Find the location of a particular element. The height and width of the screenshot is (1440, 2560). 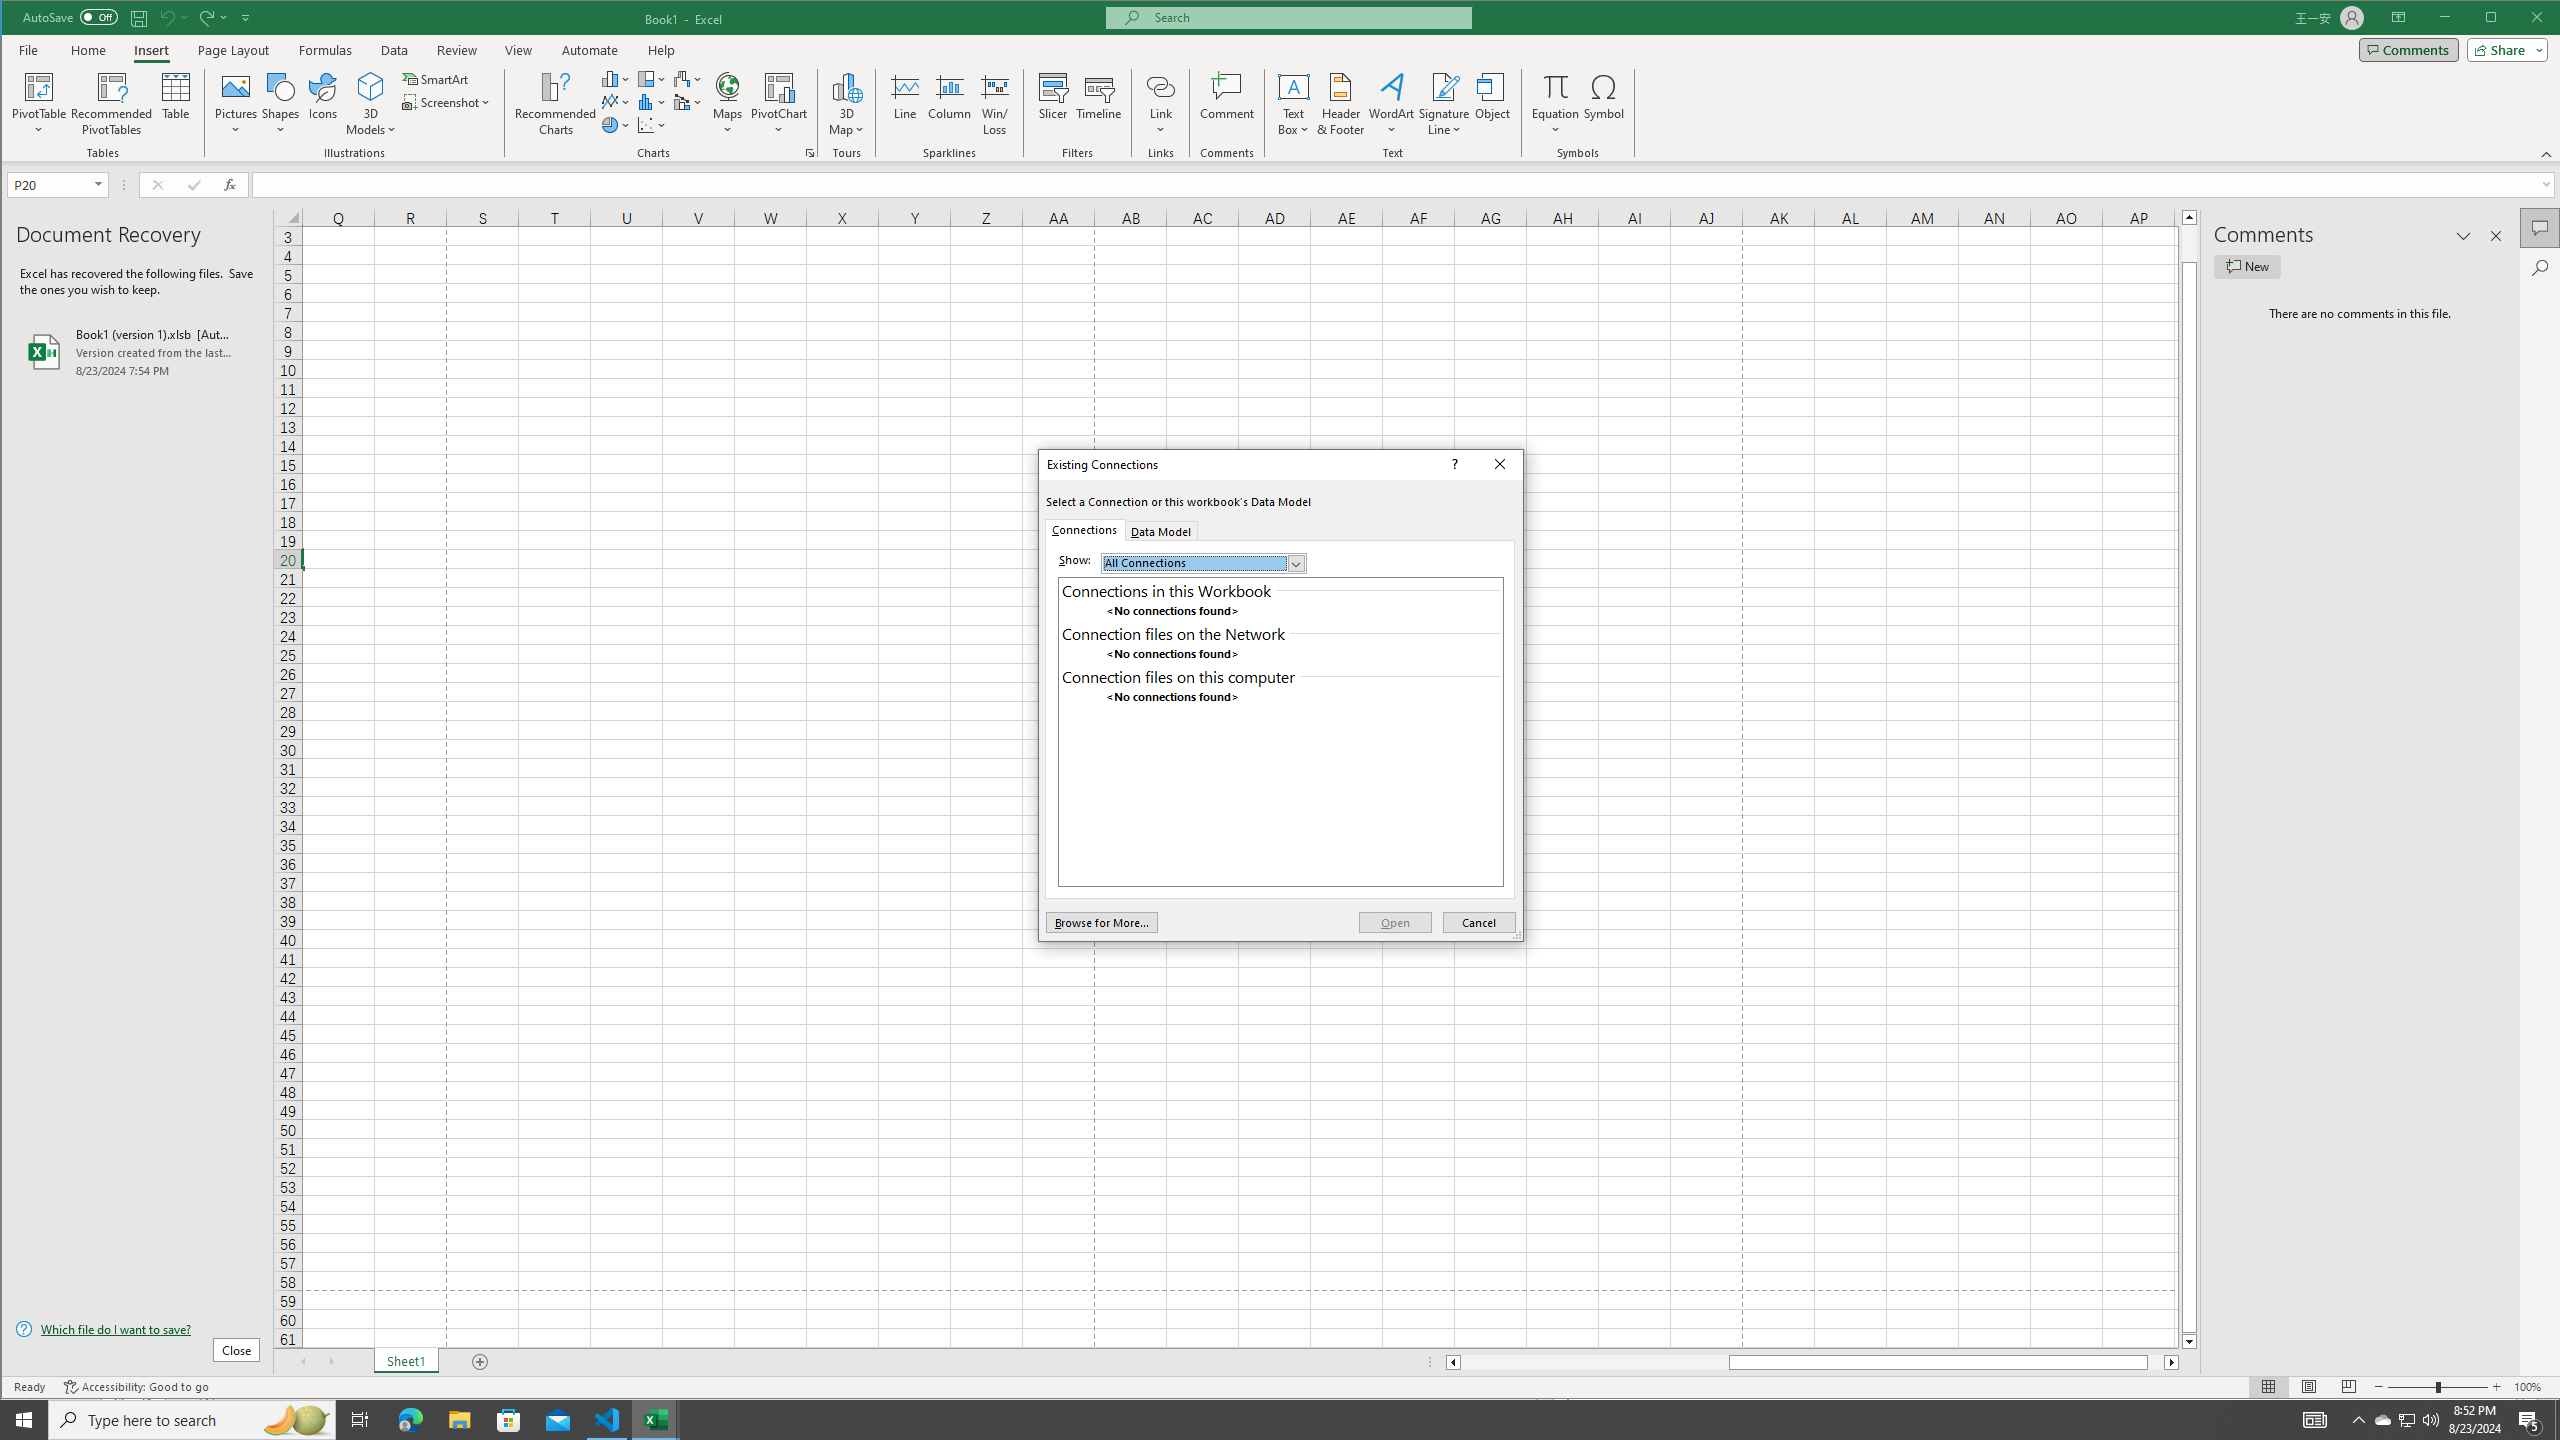

Connections in this Workbook is located at coordinates (1280, 590).